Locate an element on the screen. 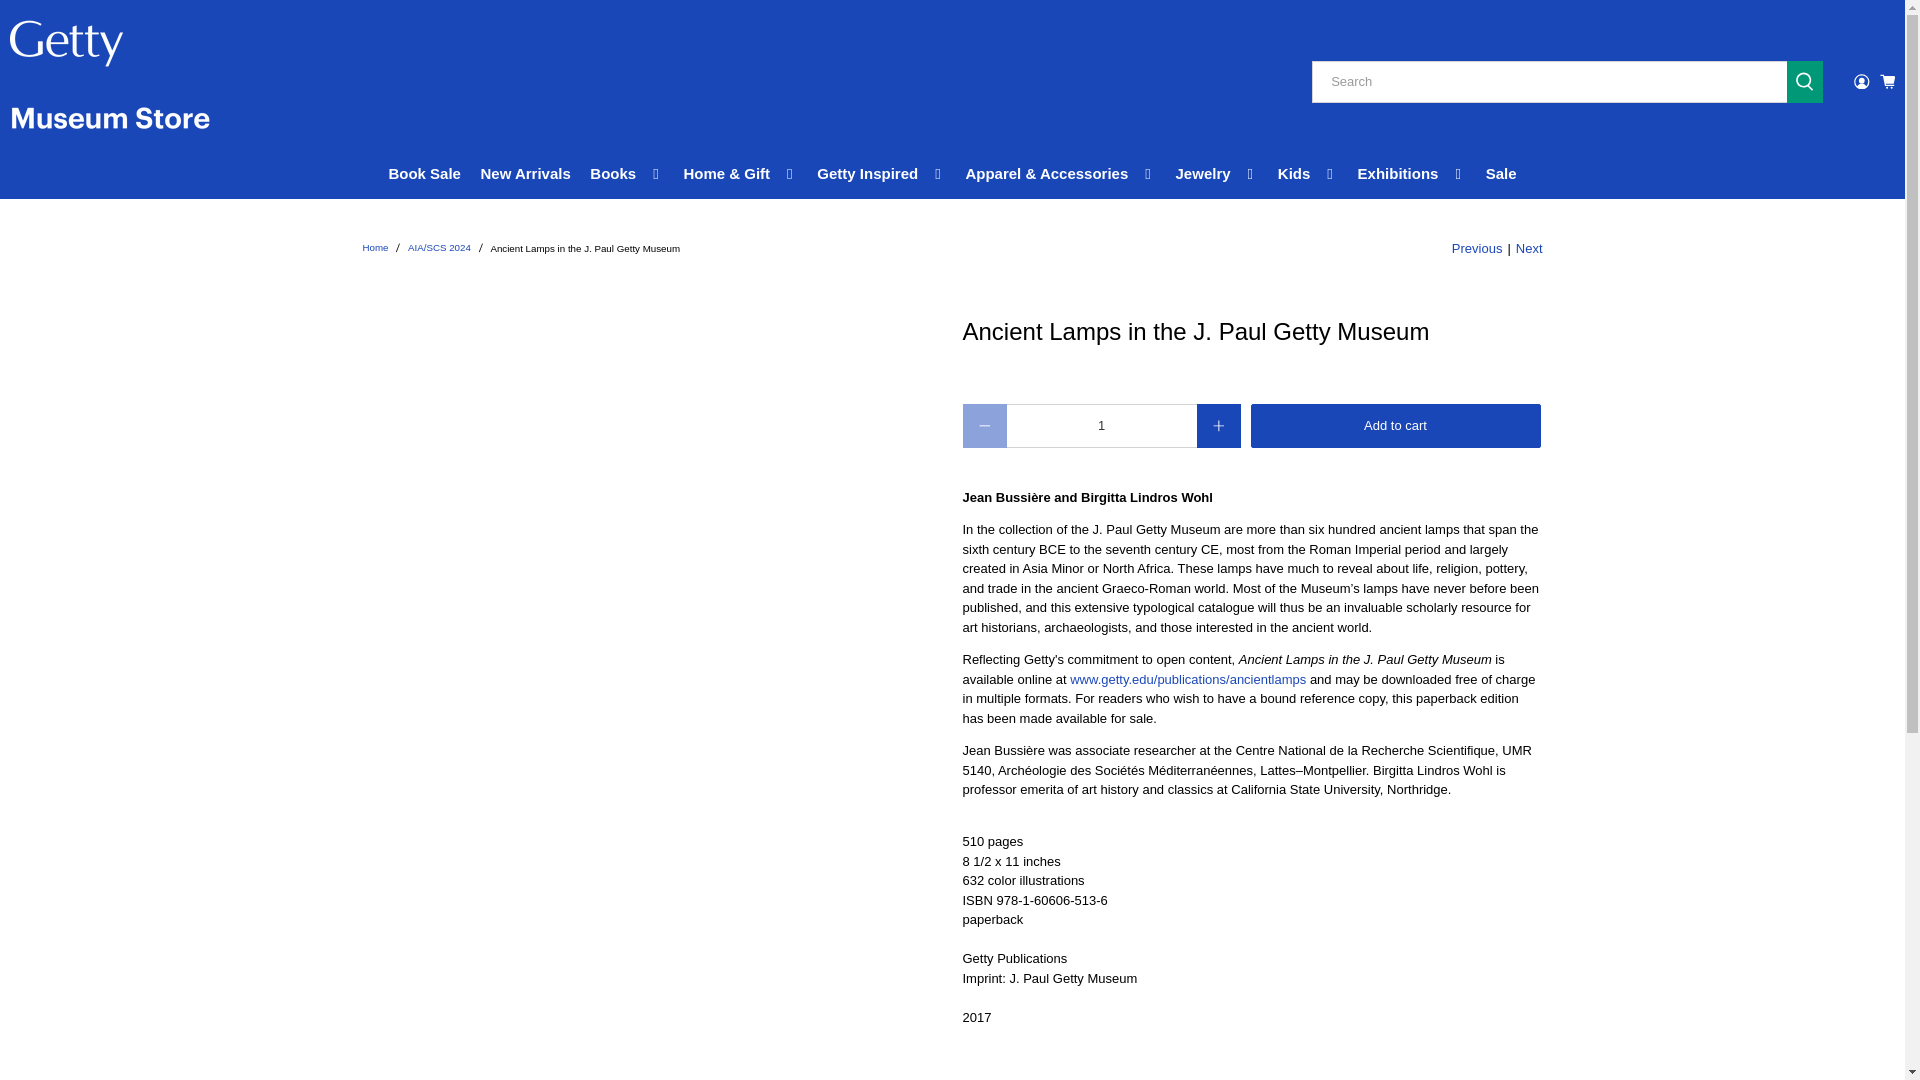  Getty Museum Store is located at coordinates (374, 248).